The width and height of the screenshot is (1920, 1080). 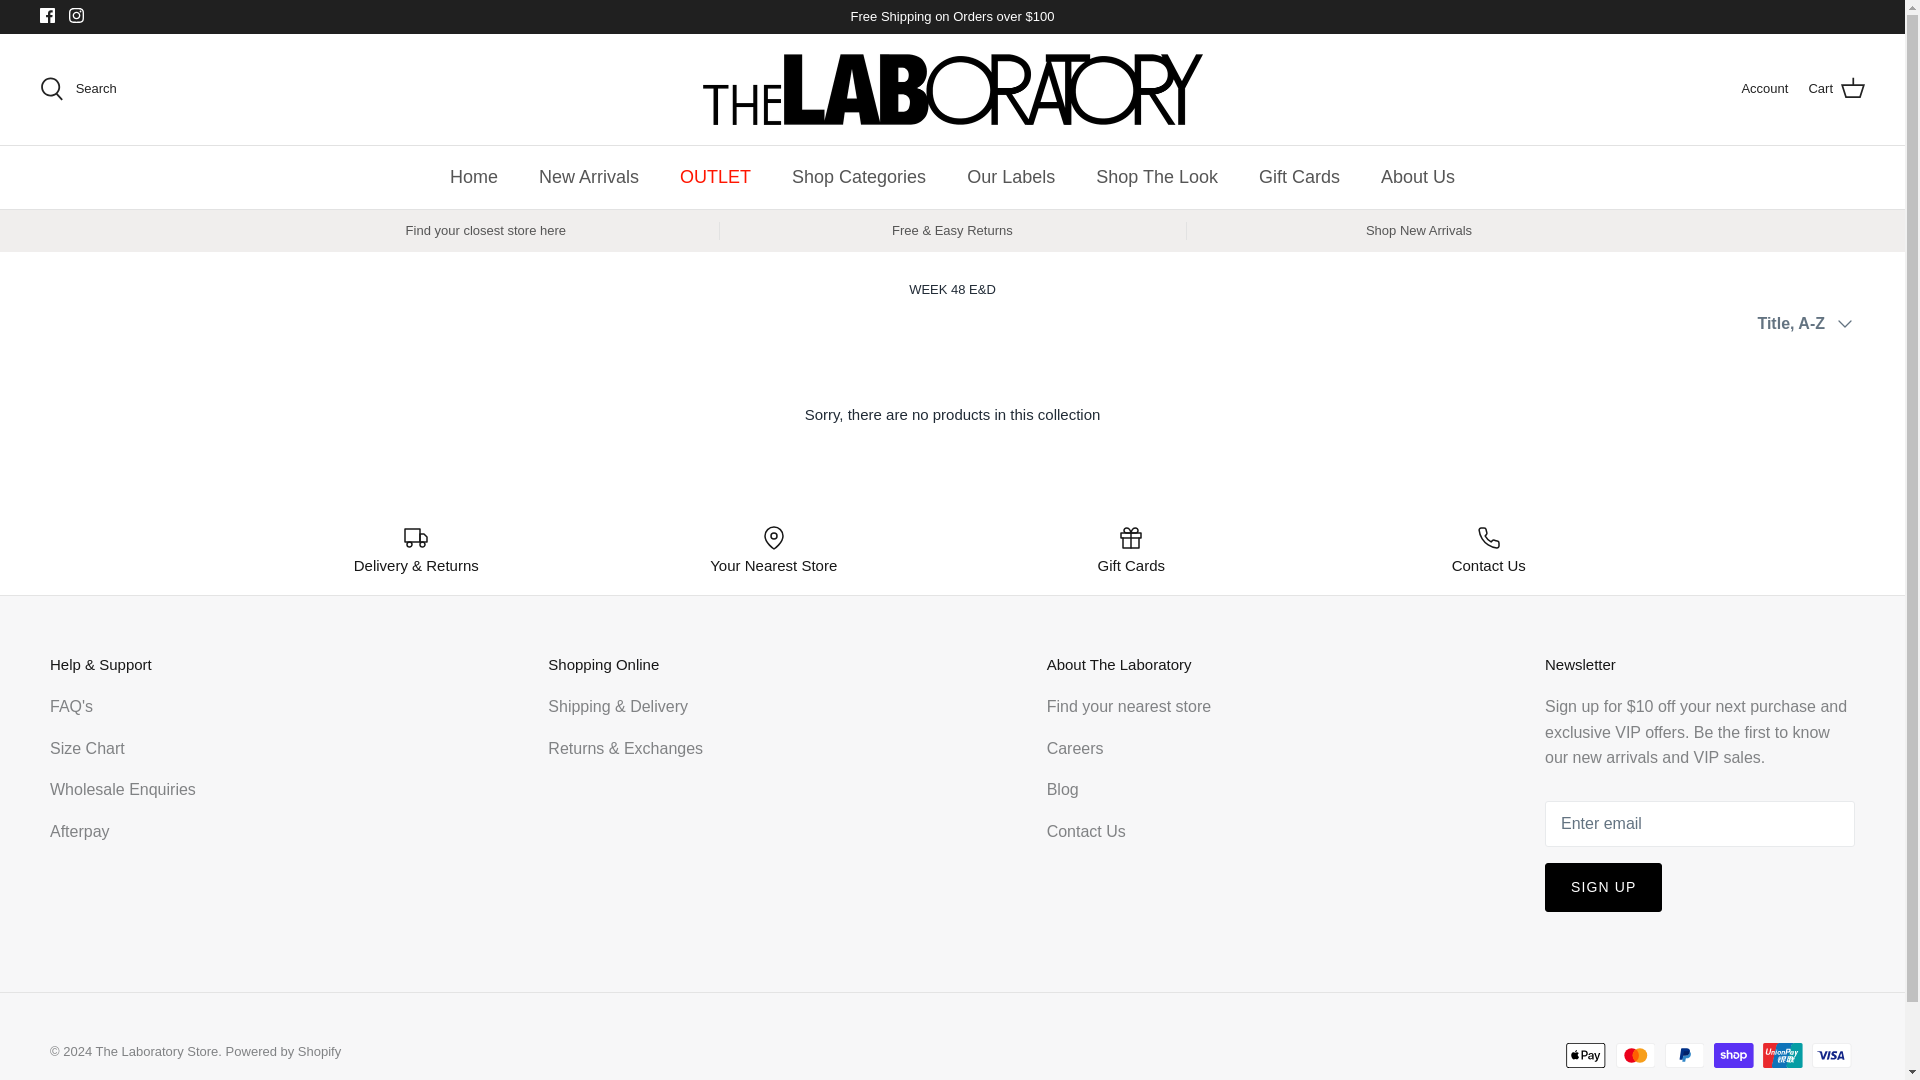 What do you see at coordinates (1831, 1056) in the screenshot?
I see `Visa` at bounding box center [1831, 1056].